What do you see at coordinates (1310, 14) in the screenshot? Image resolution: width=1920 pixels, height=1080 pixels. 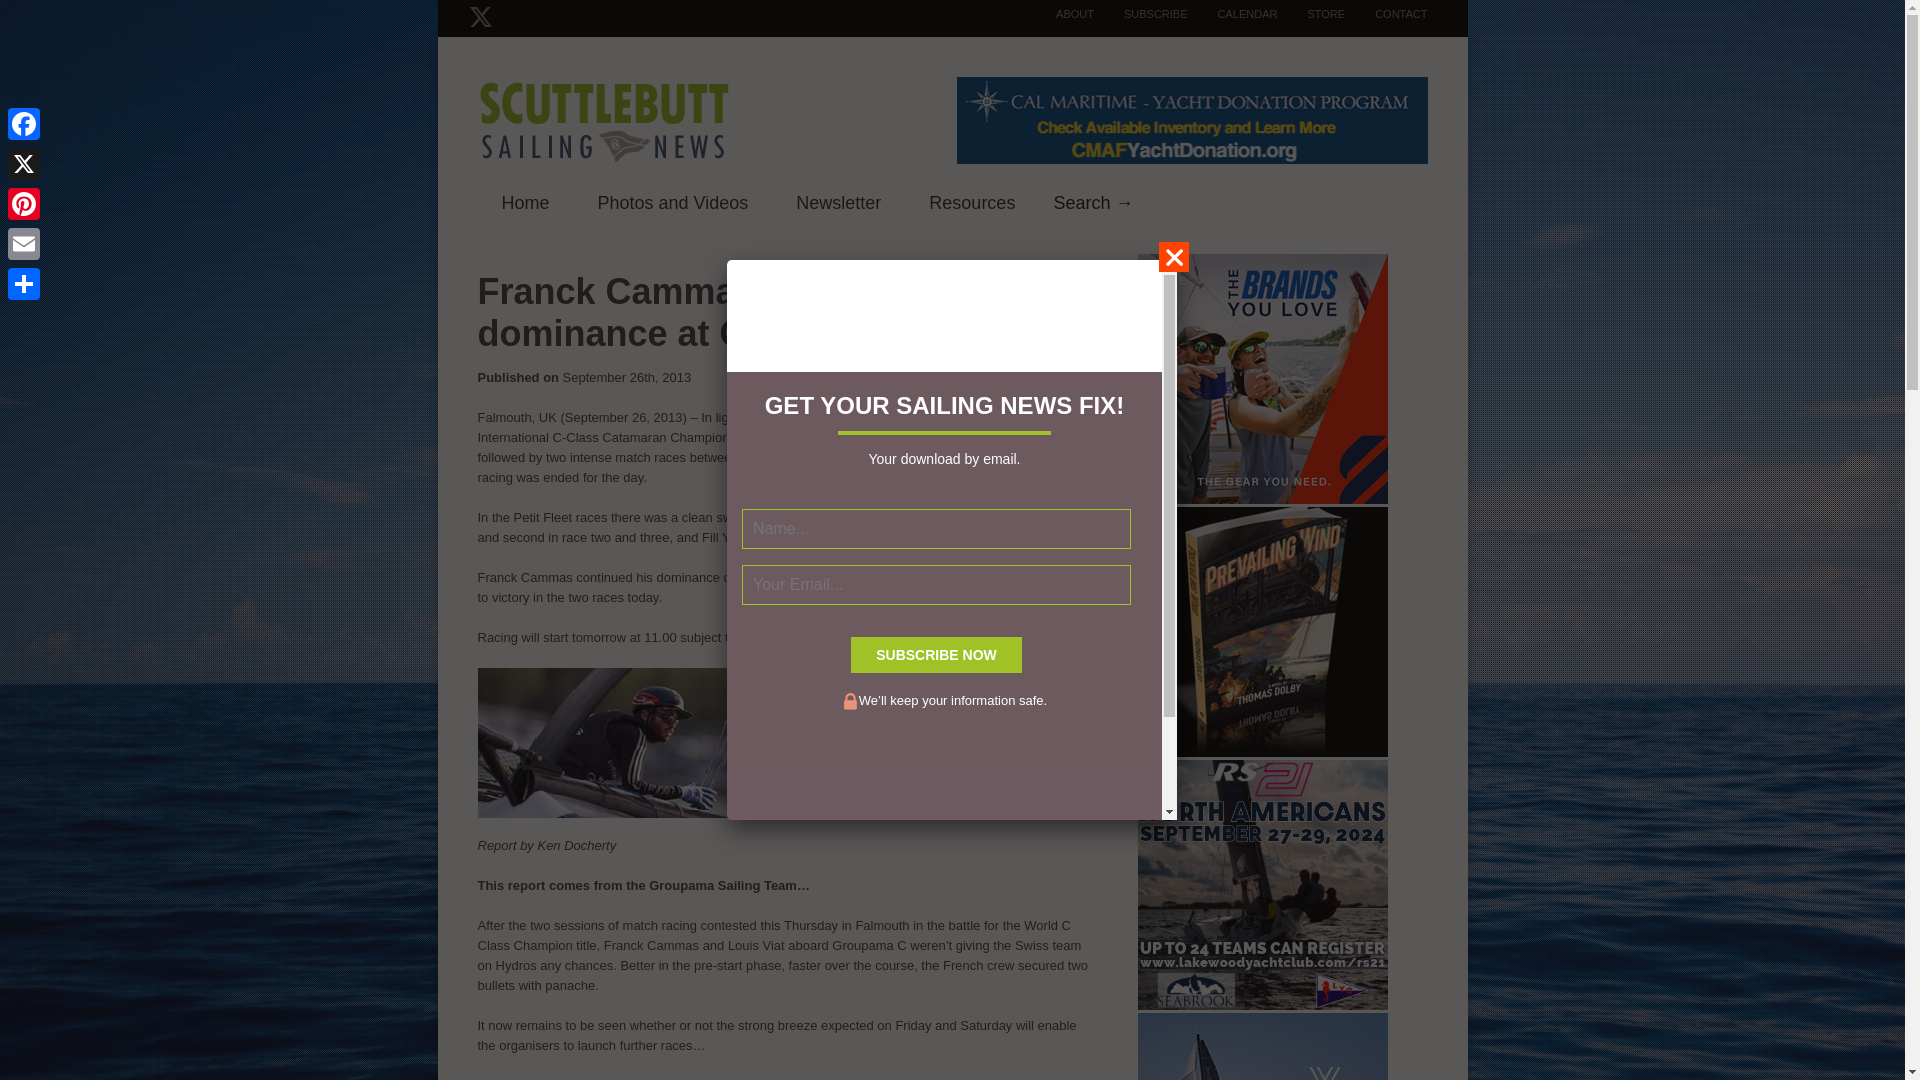 I see `STORE` at bounding box center [1310, 14].